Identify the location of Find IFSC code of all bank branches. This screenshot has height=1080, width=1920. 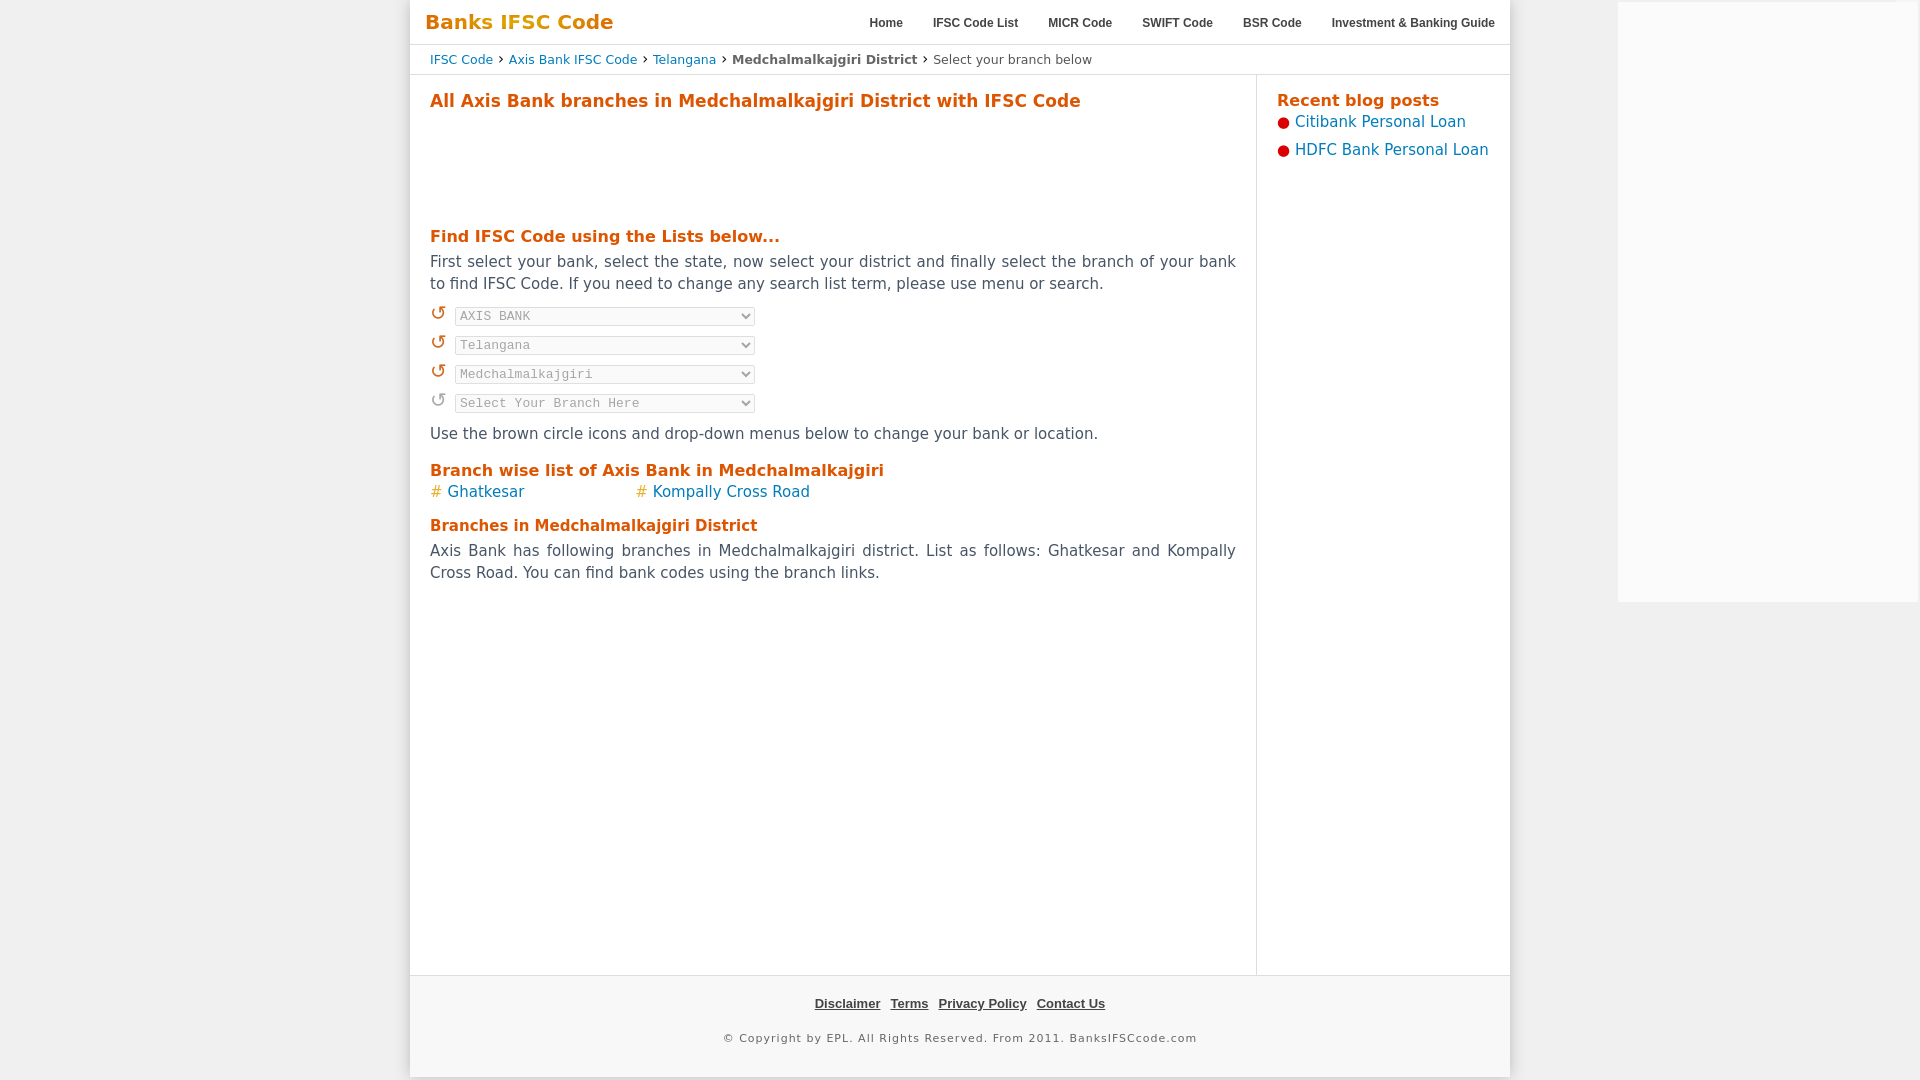
(886, 23).